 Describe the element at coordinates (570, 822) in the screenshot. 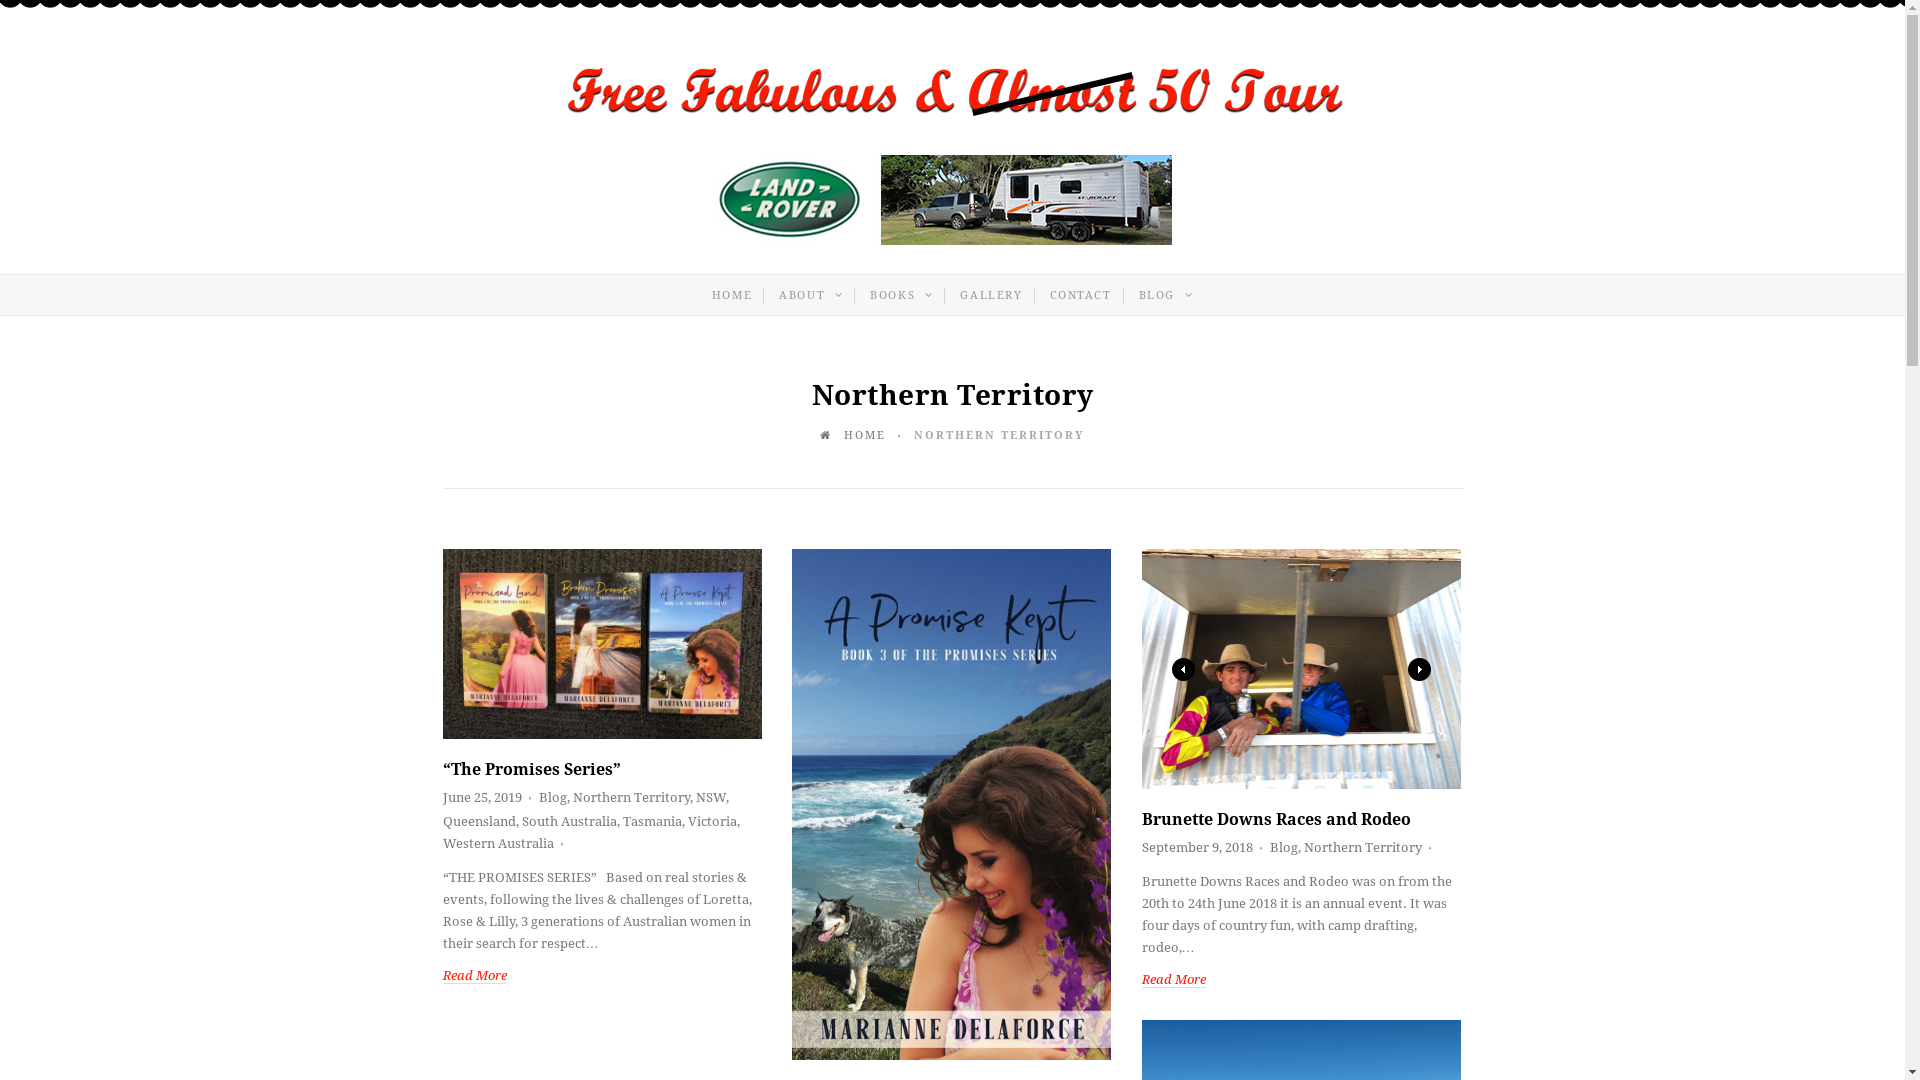

I see `South Australia` at that location.